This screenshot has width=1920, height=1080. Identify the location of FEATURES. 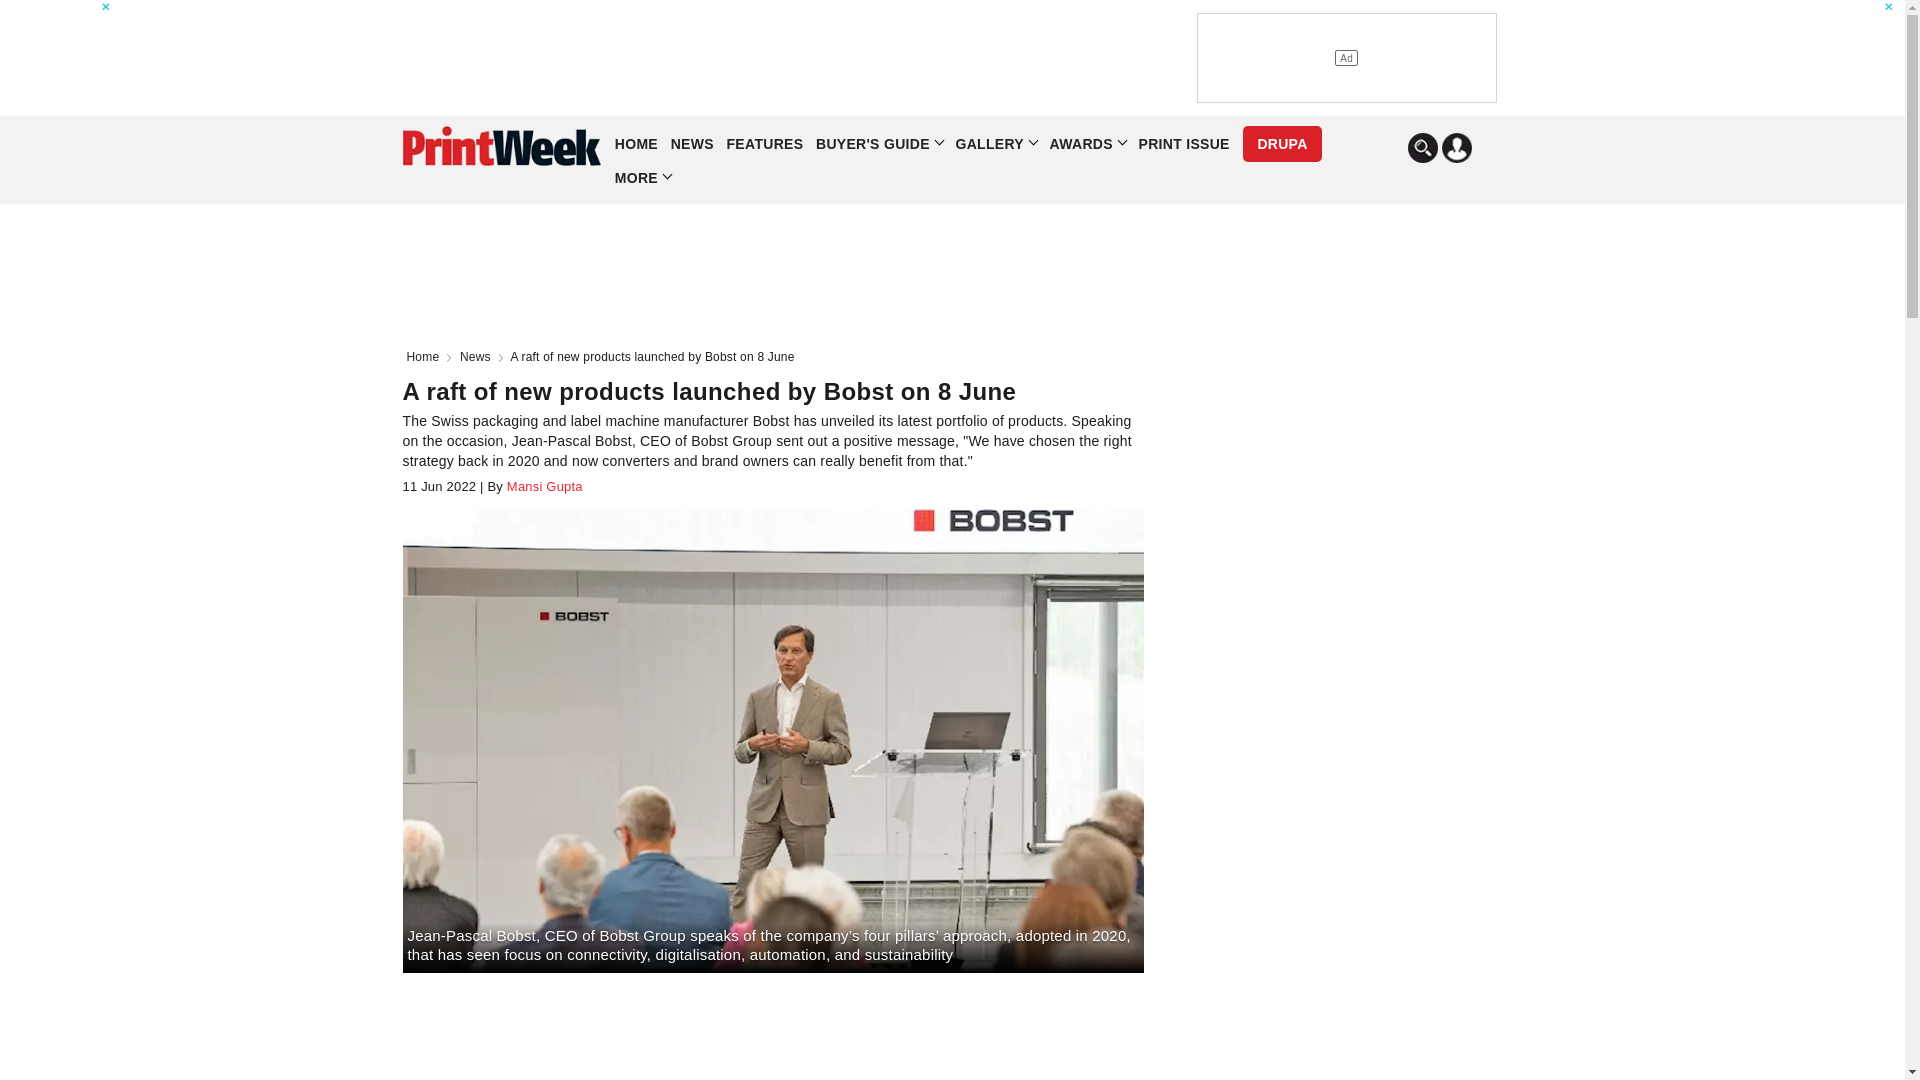
(766, 144).